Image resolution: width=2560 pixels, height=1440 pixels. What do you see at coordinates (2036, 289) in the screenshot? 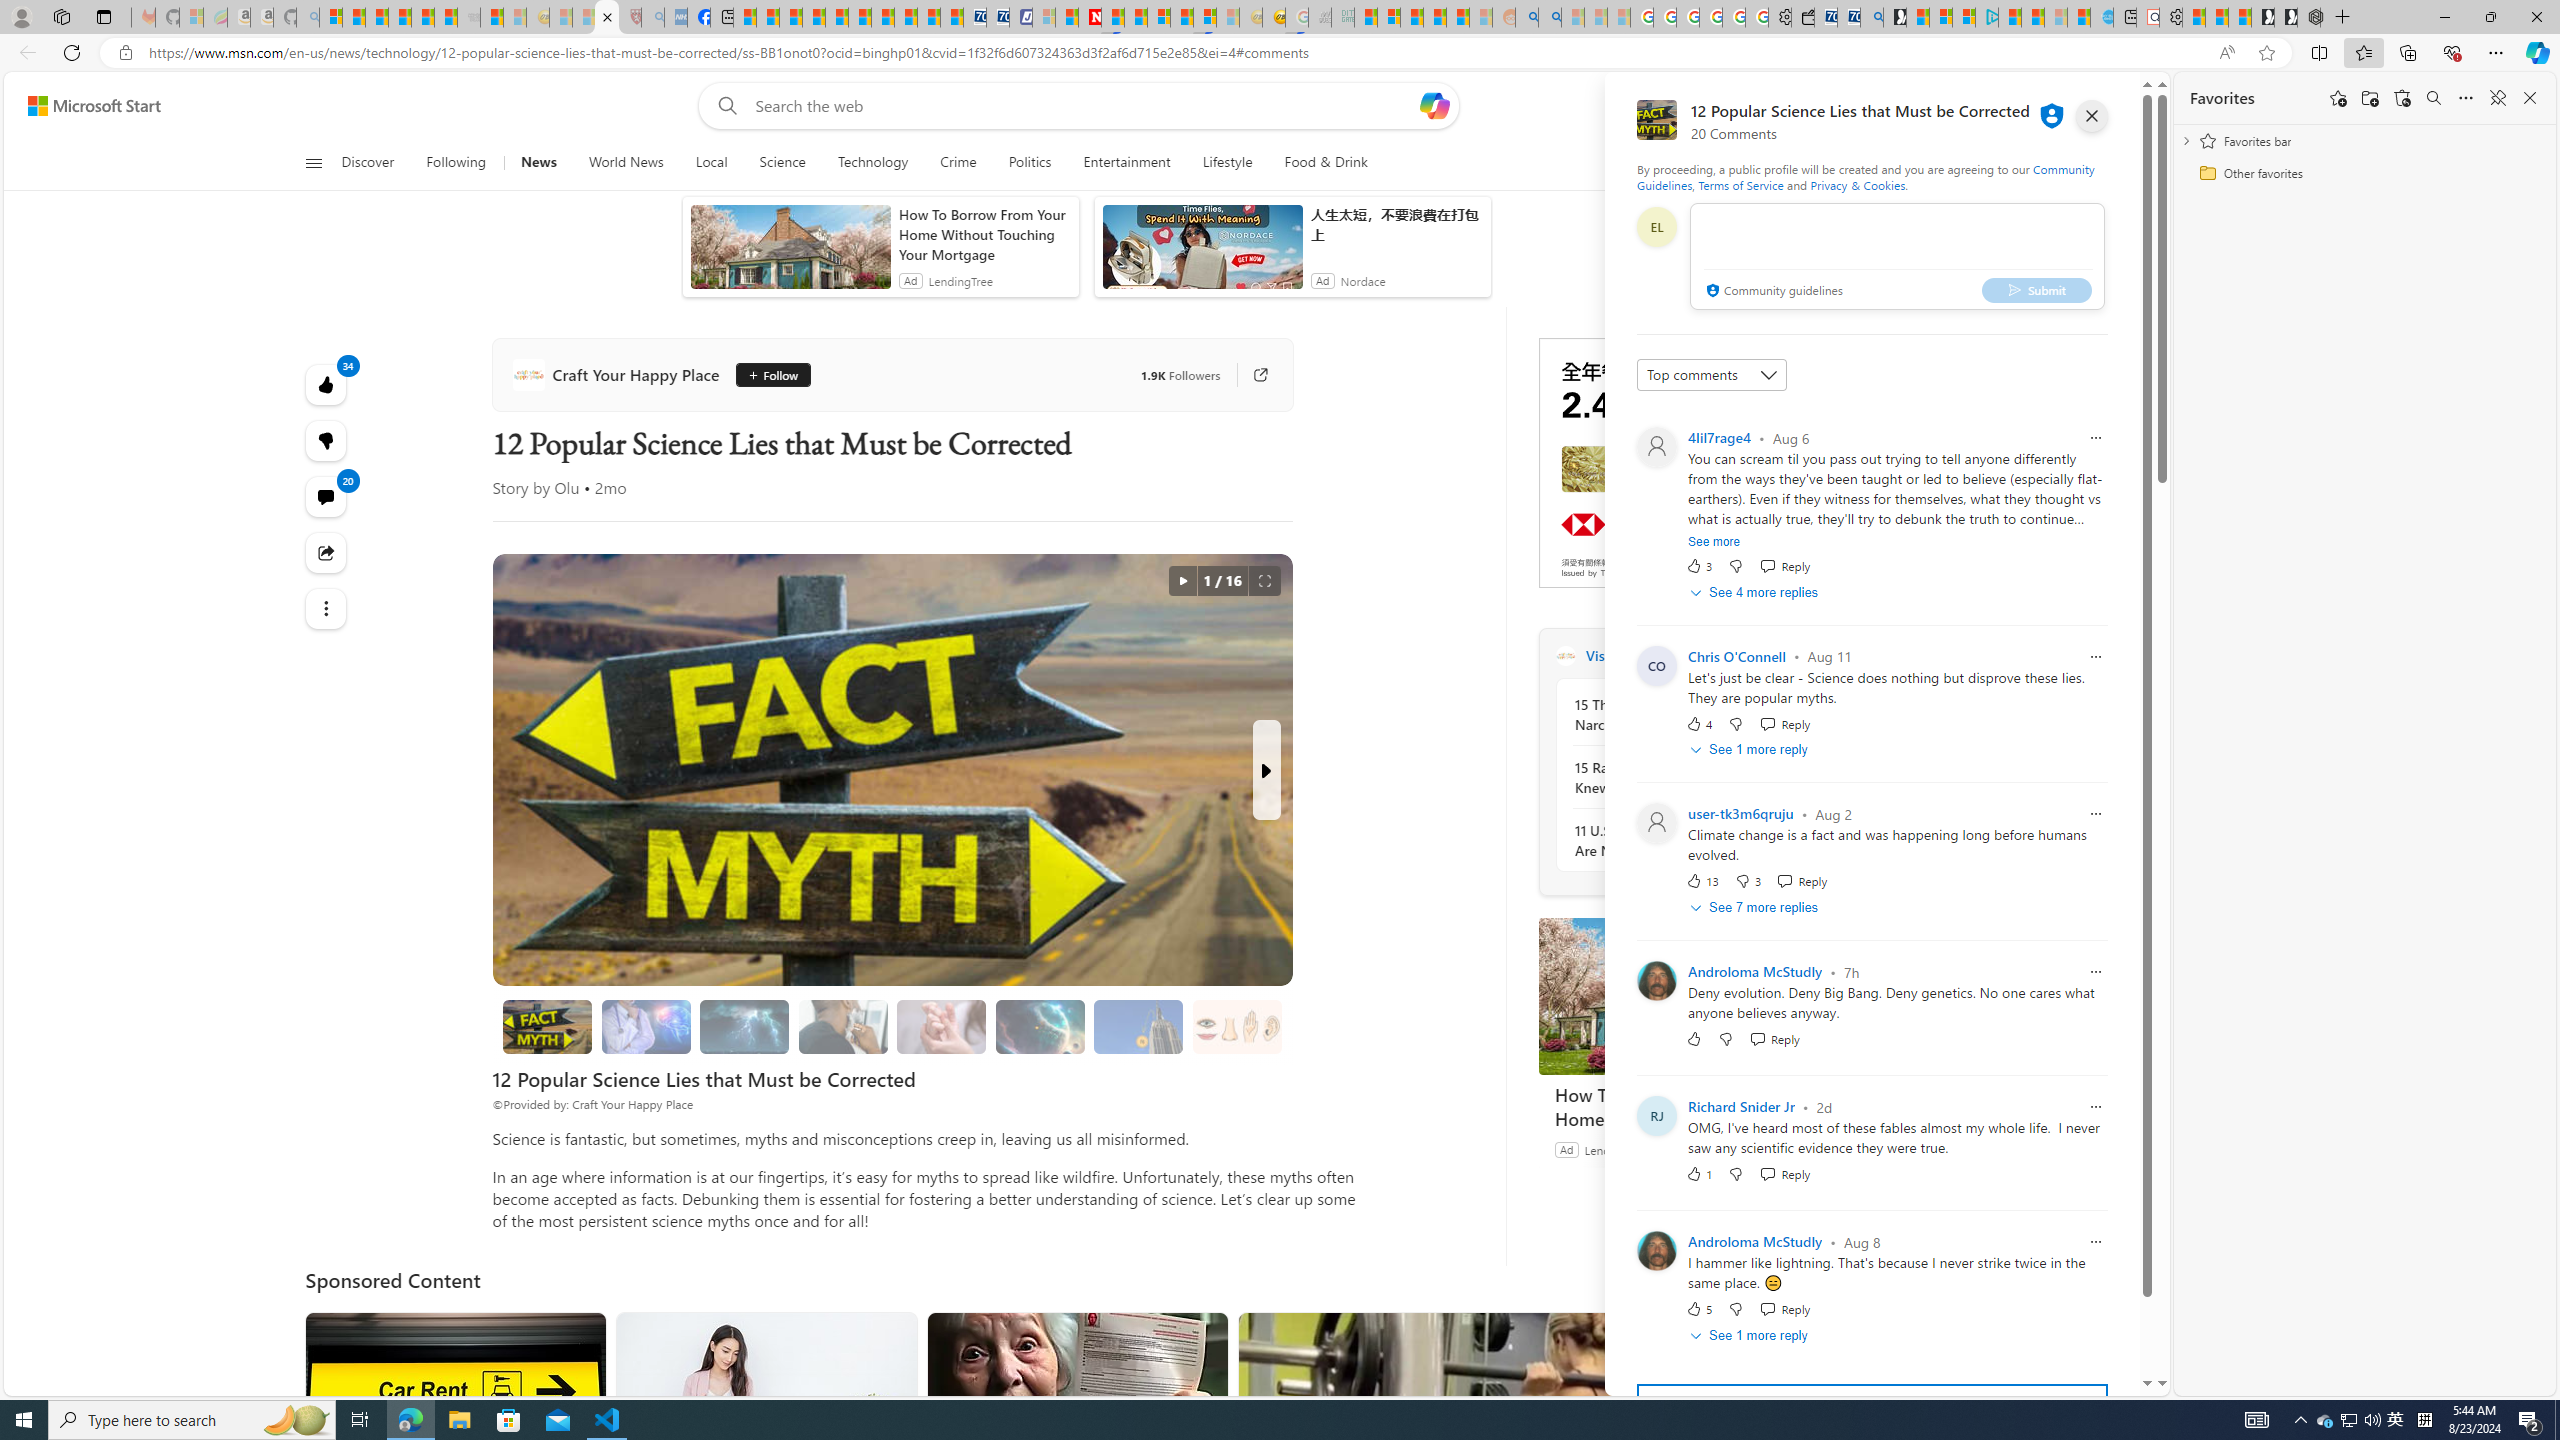
I see `Submit` at bounding box center [2036, 289].